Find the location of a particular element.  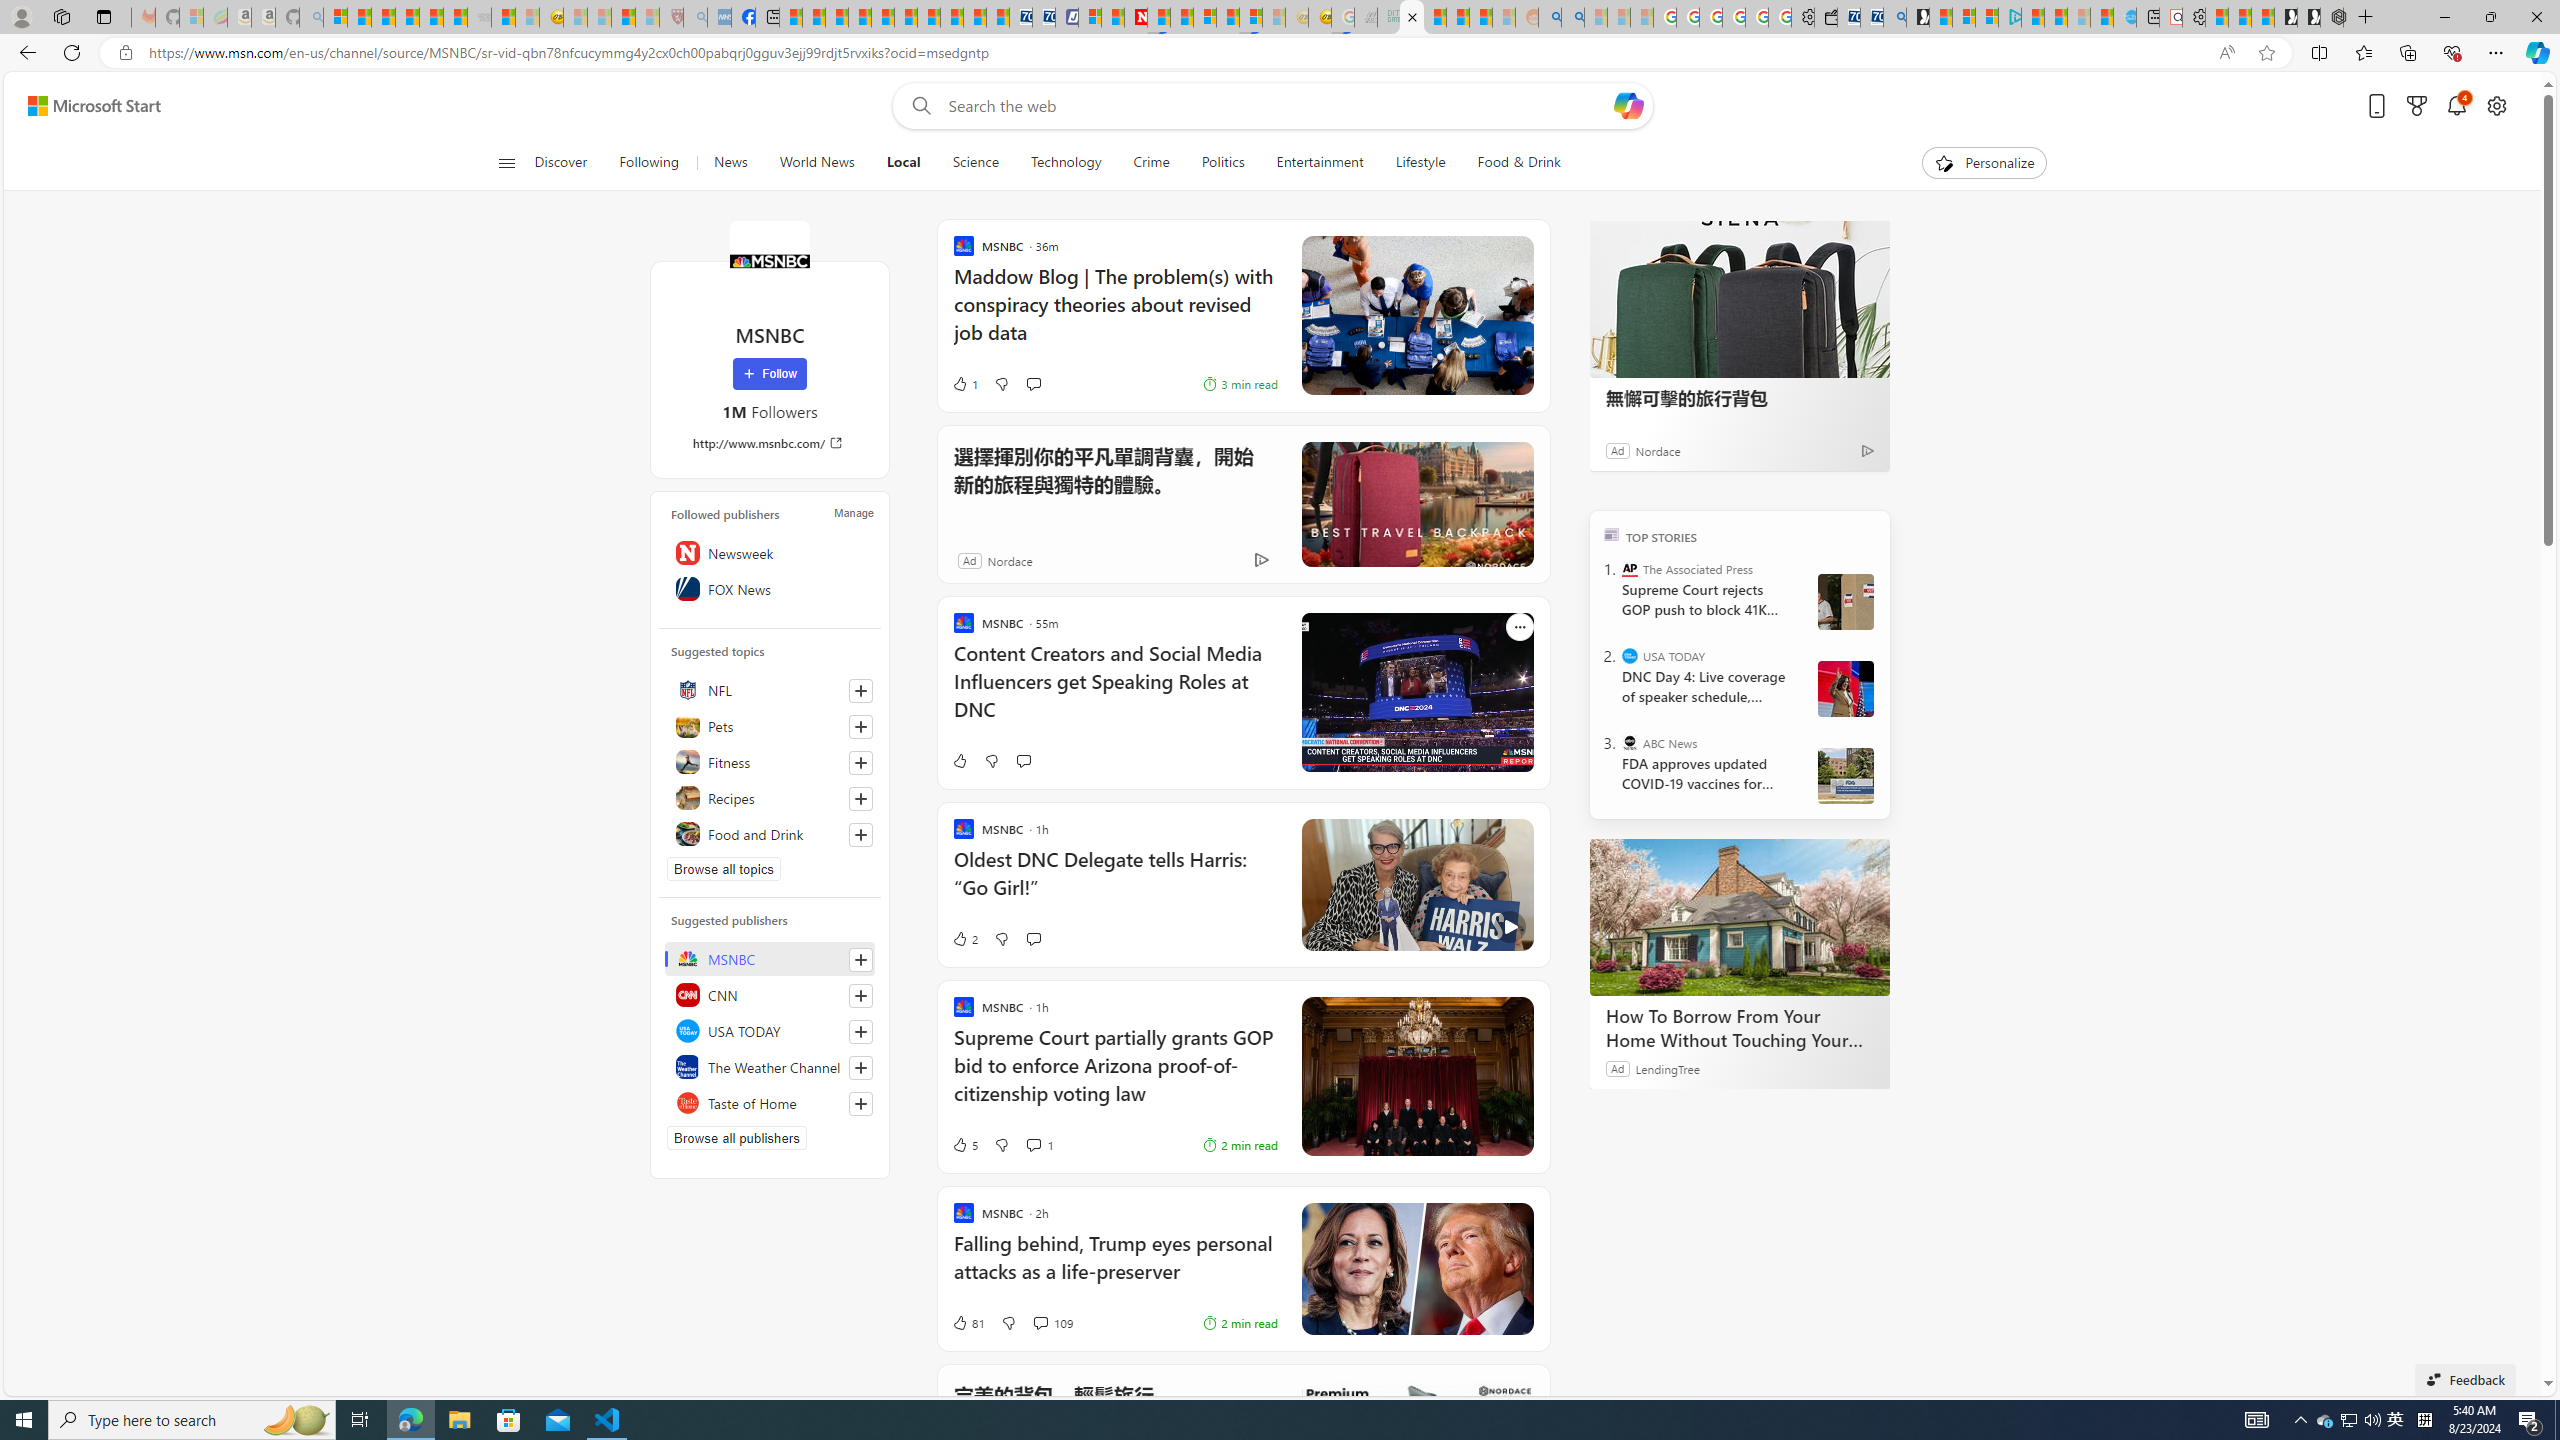

12 Popular Science Lies that Must be Corrected - Sleeping is located at coordinates (648, 17).